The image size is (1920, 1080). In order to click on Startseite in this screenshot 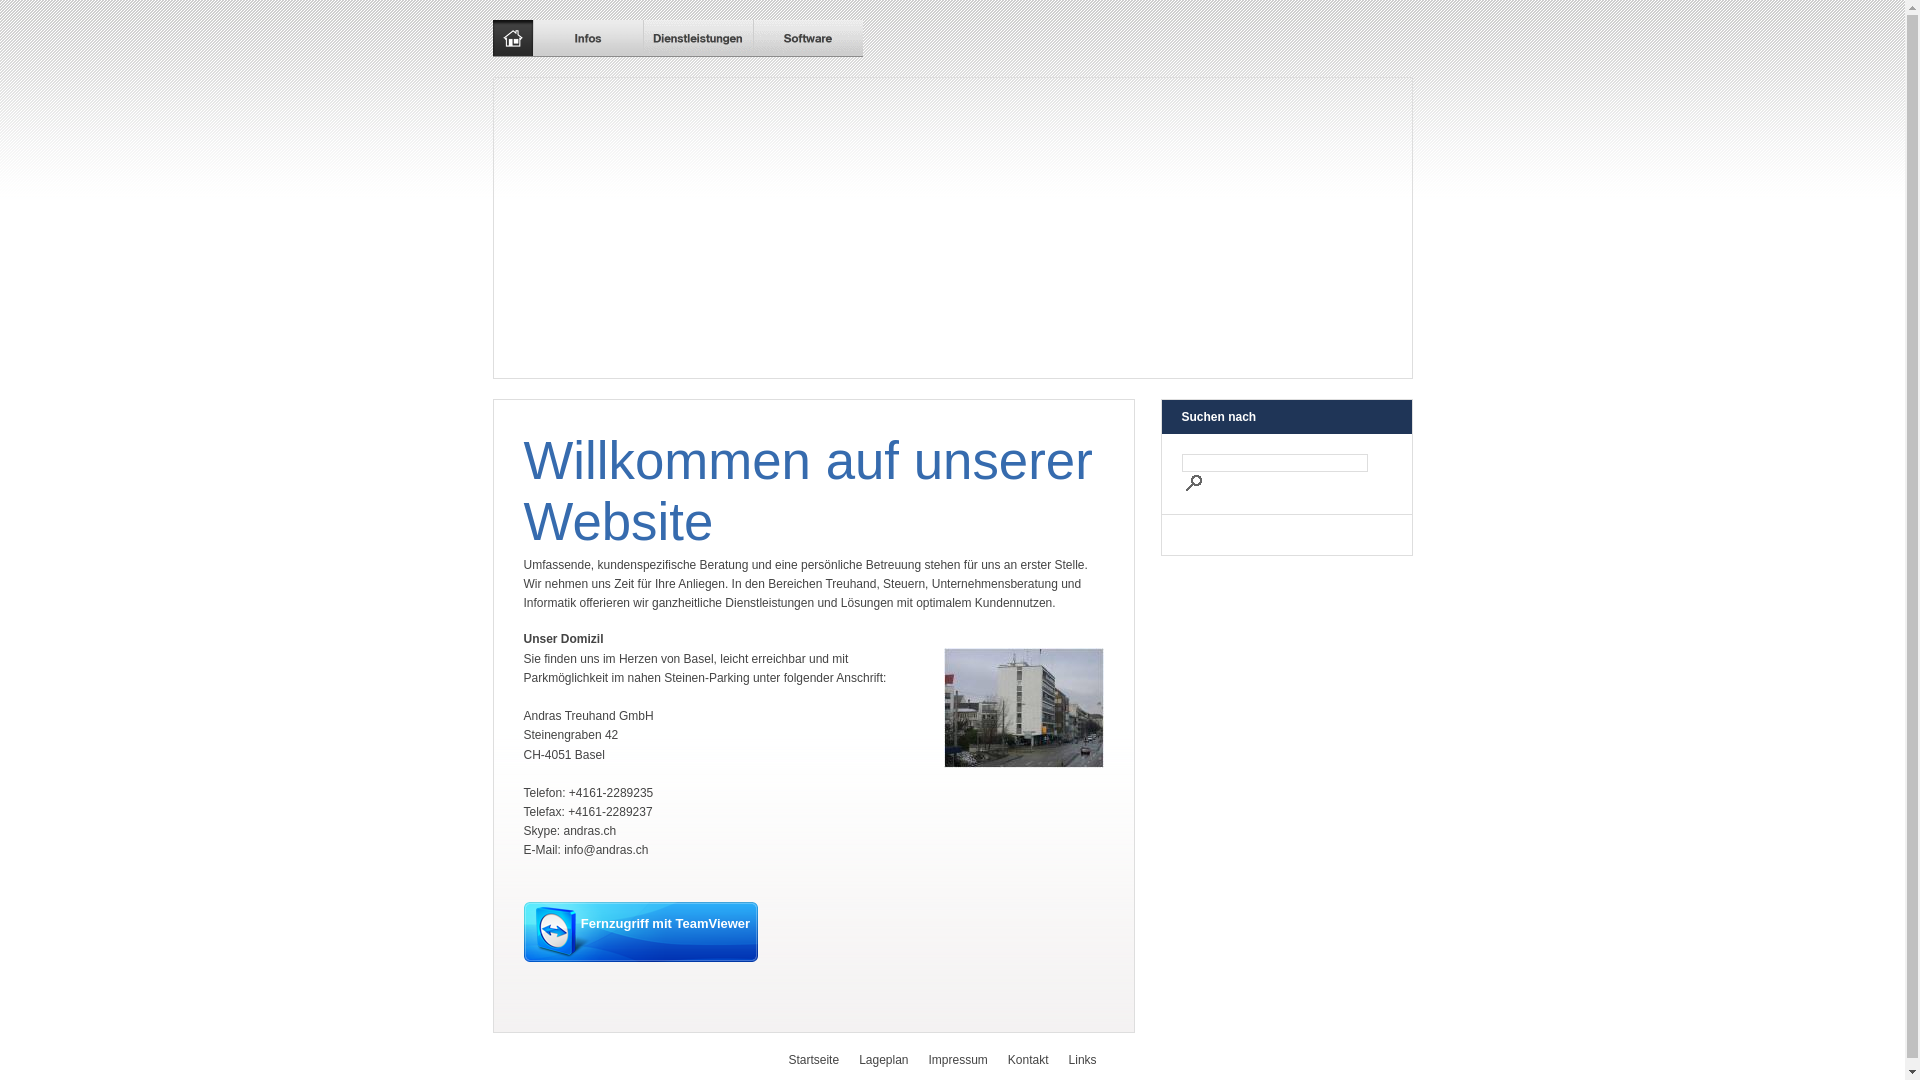, I will do `click(824, 1060)`.